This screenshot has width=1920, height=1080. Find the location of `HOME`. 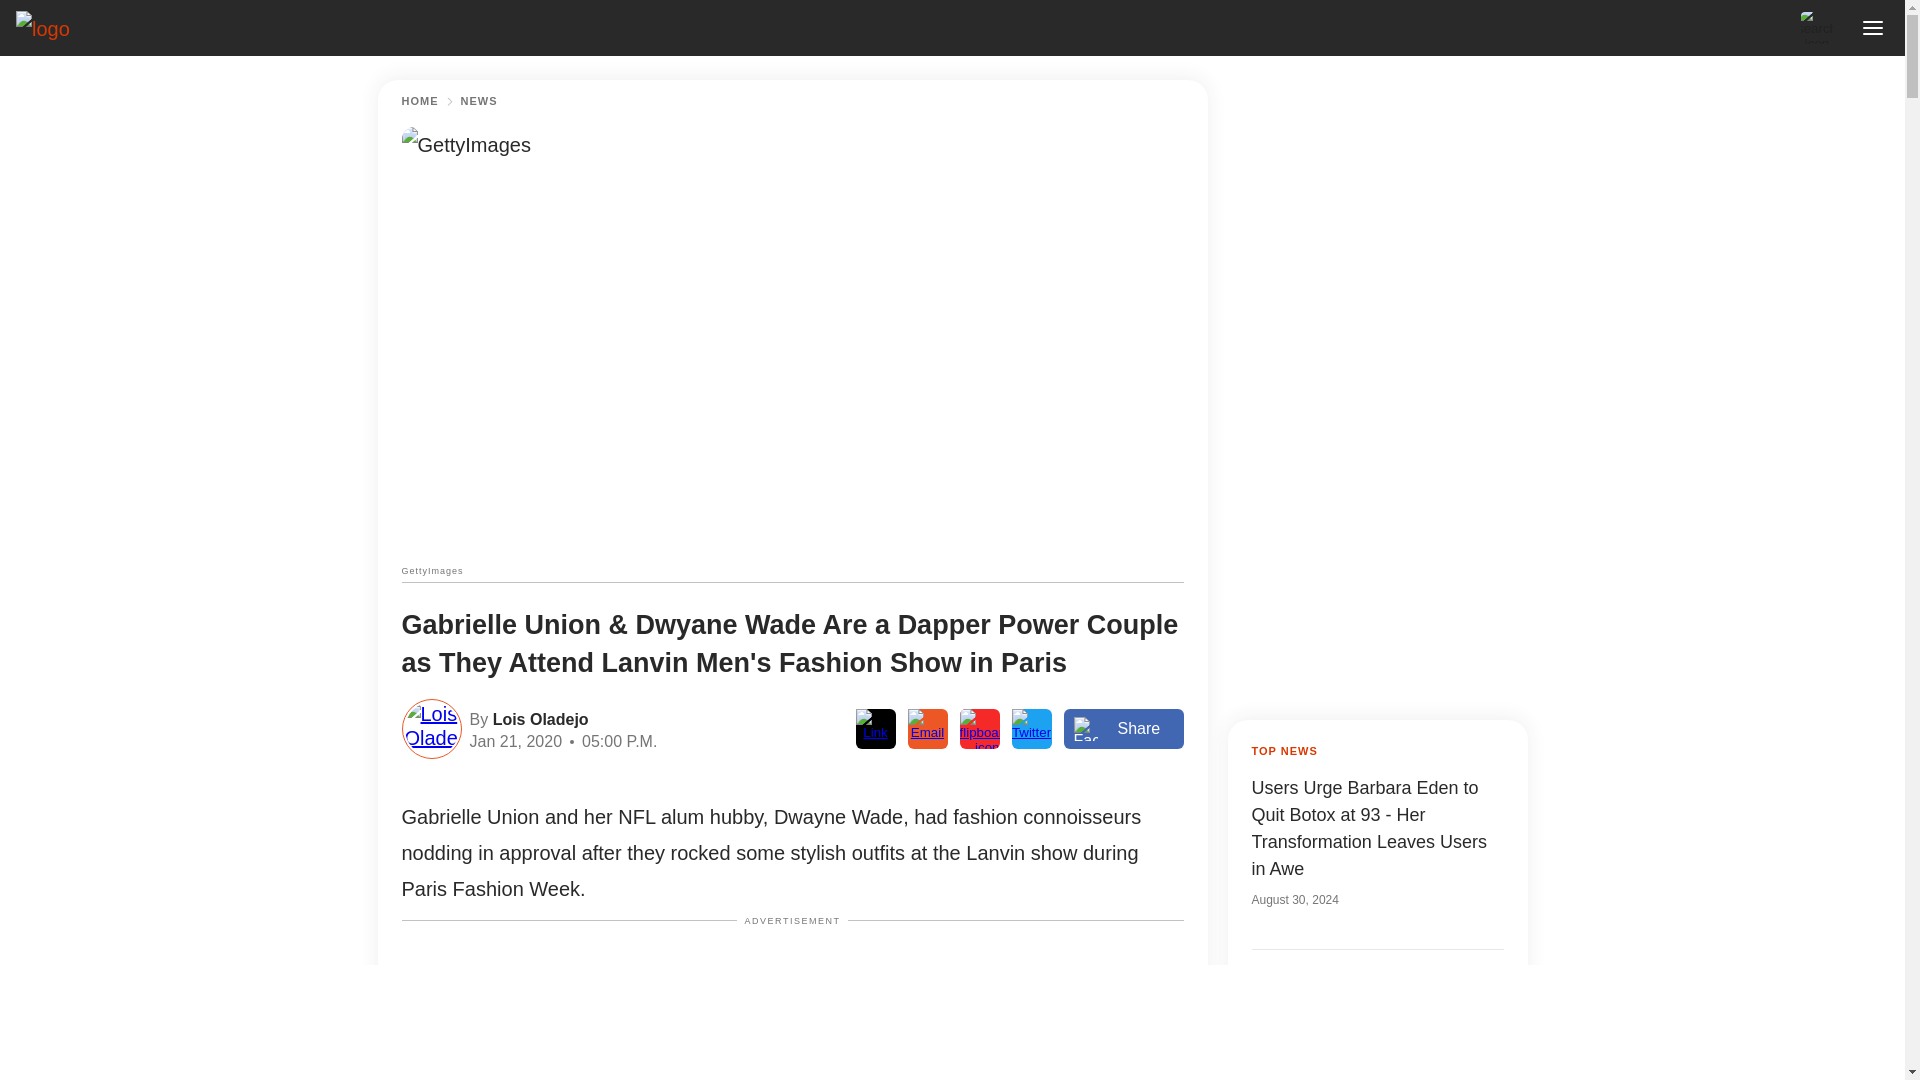

HOME is located at coordinates (420, 101).